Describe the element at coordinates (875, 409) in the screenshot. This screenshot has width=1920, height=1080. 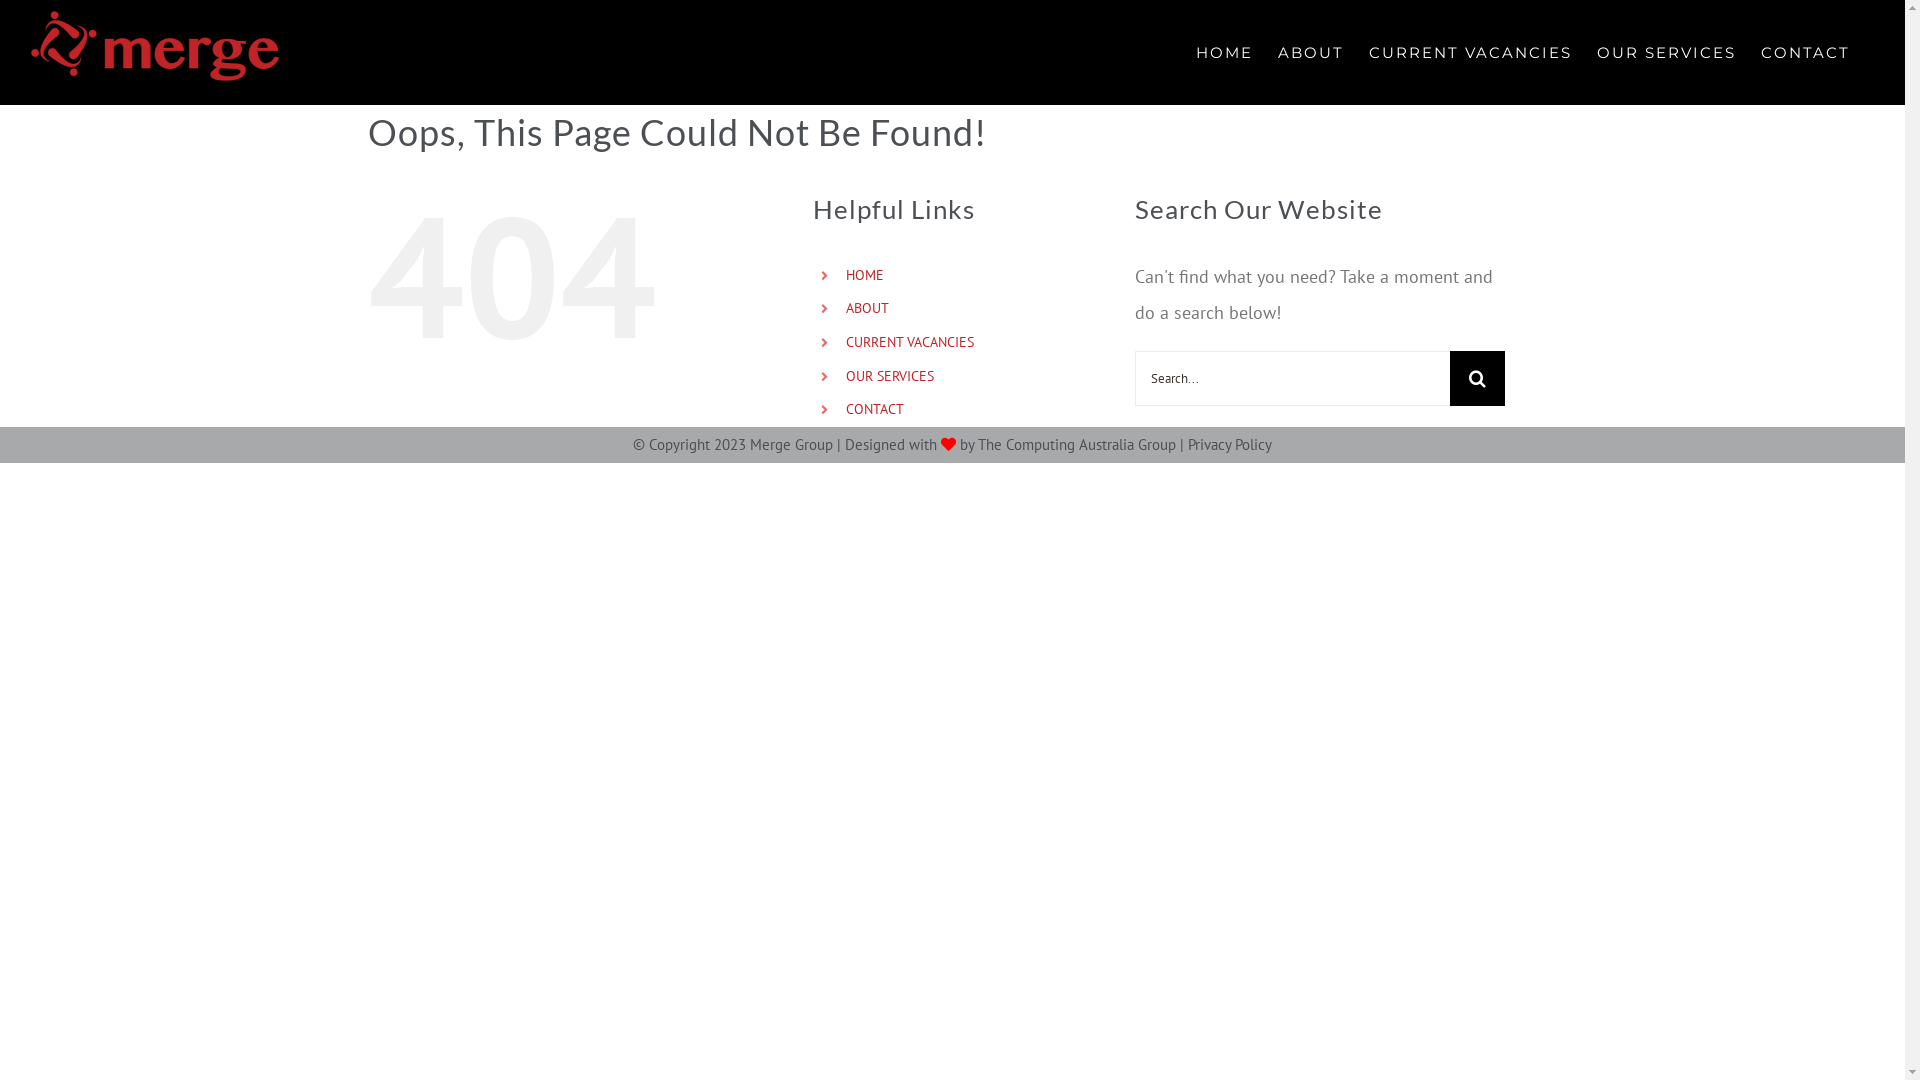
I see `CONTACT` at that location.